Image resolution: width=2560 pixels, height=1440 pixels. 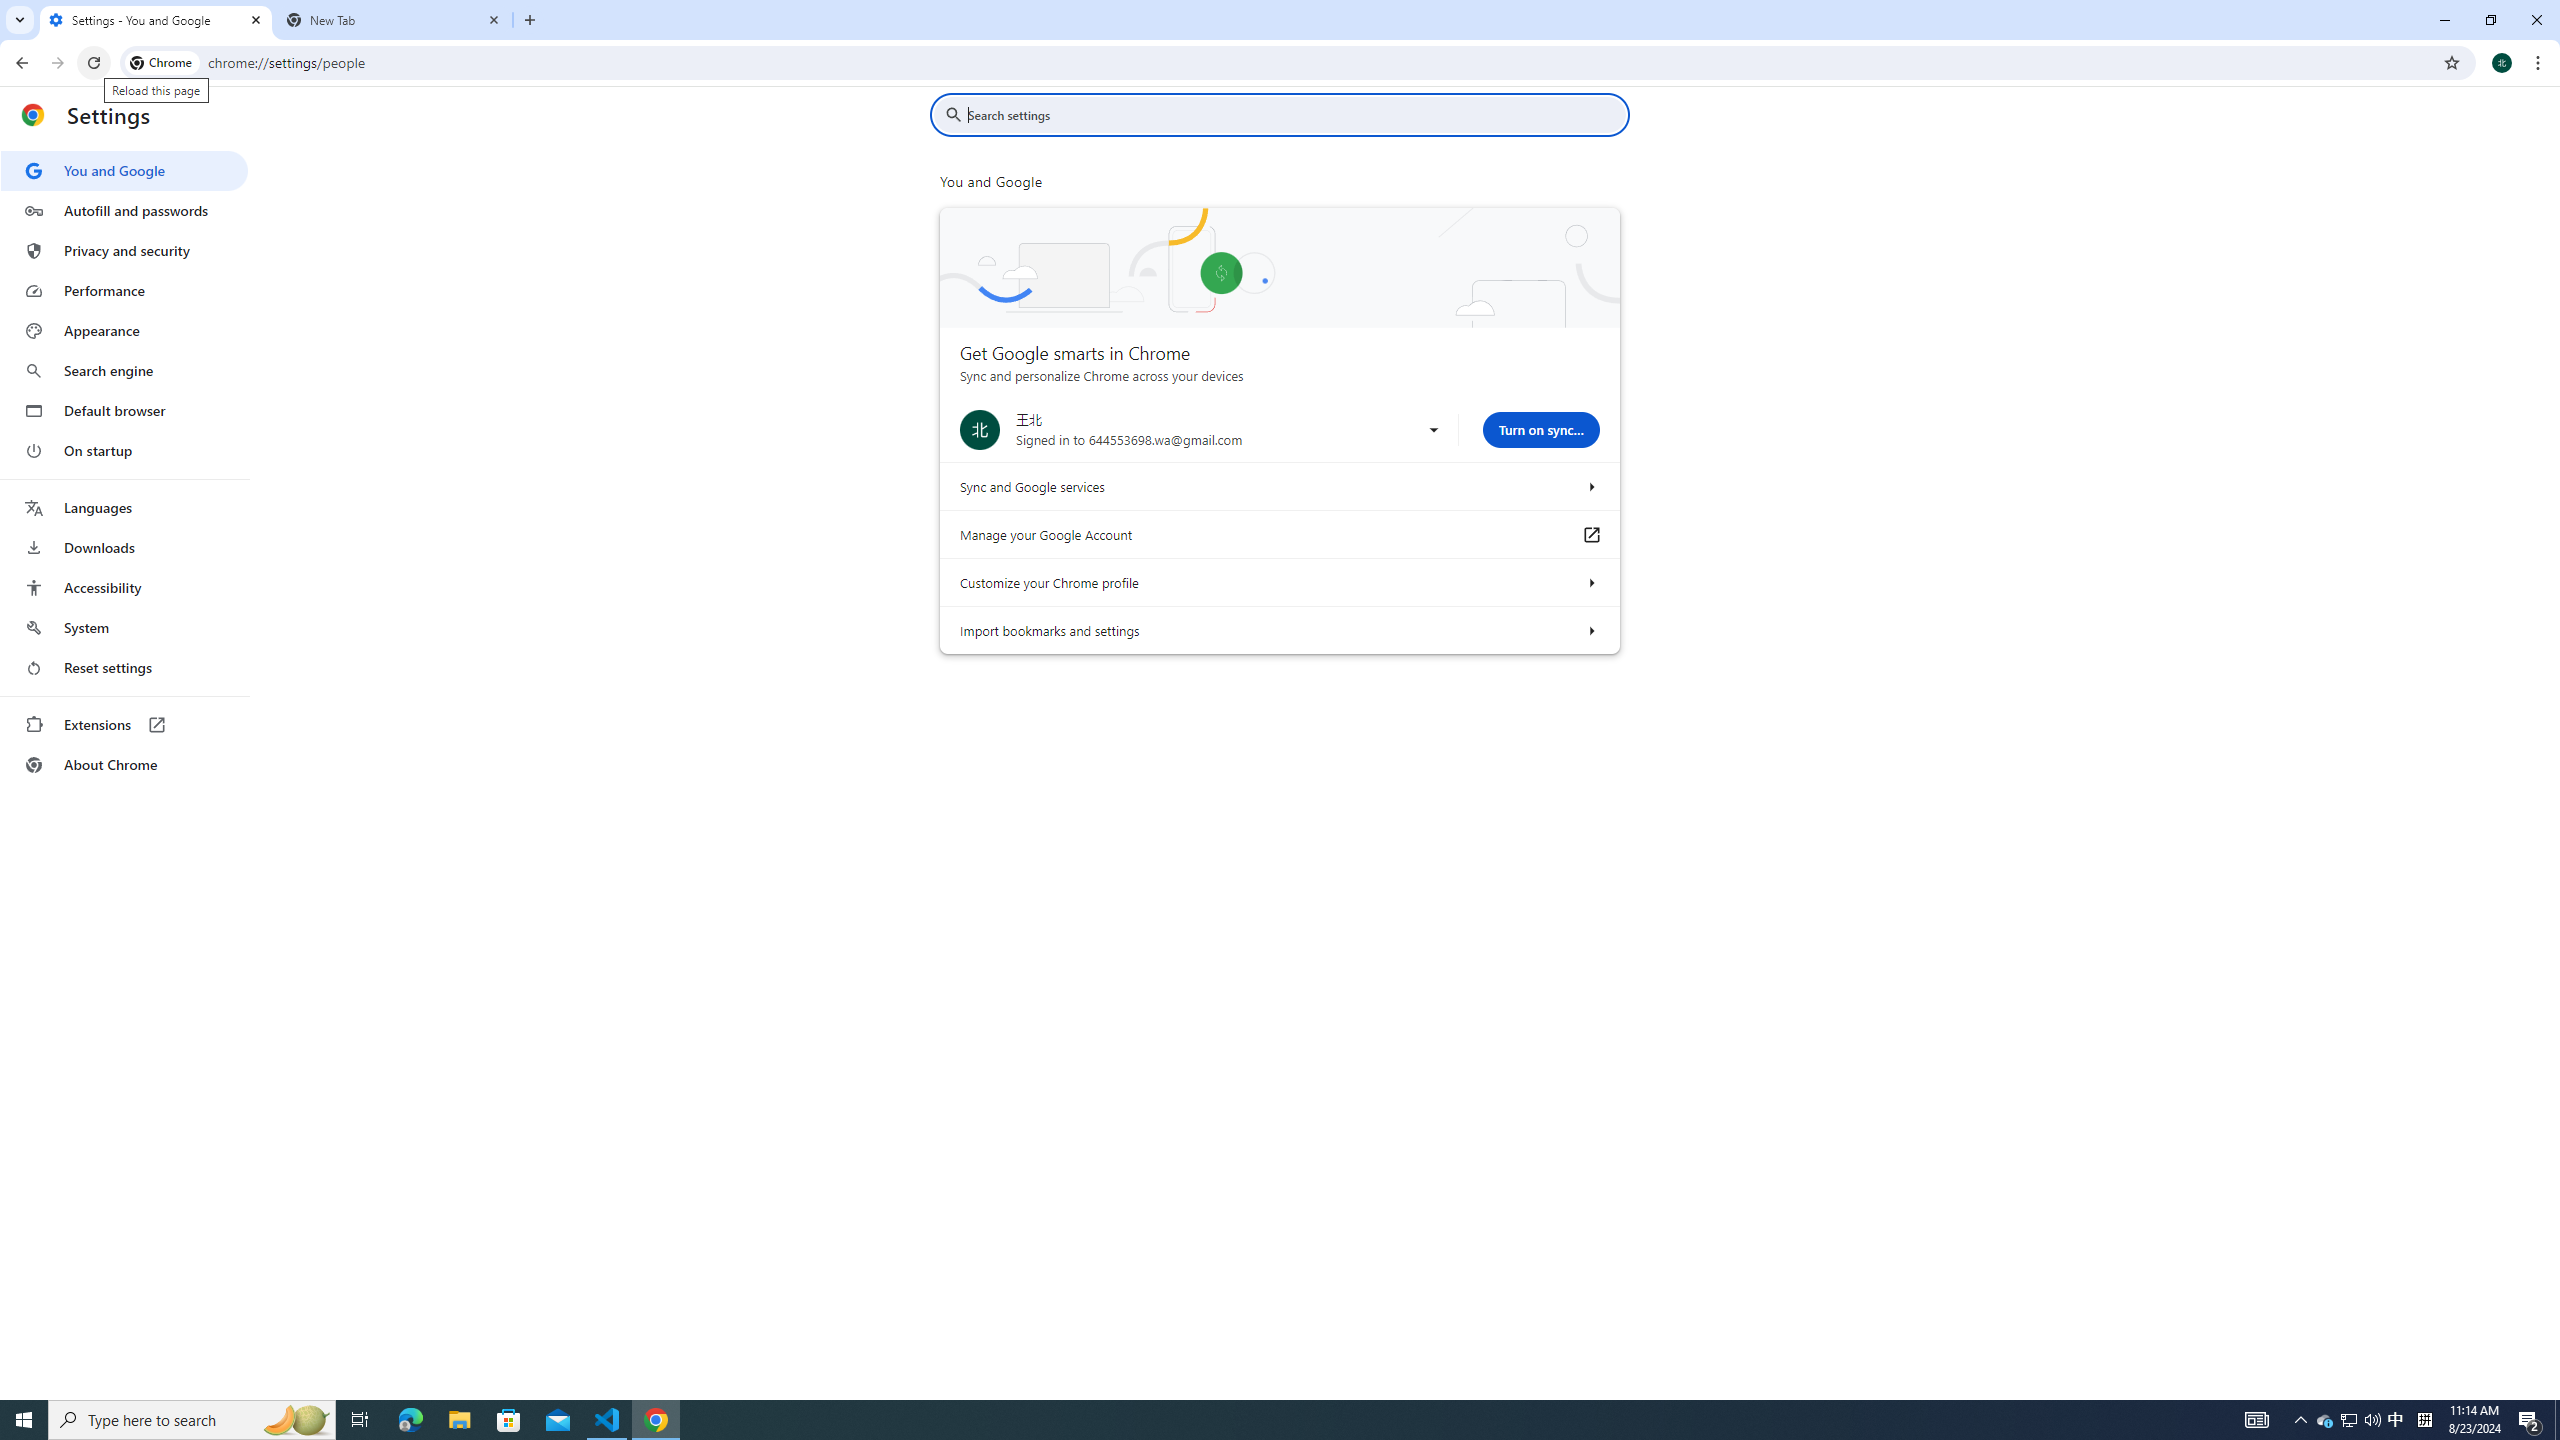 What do you see at coordinates (1590, 582) in the screenshot?
I see `Customize your Chrome profile` at bounding box center [1590, 582].